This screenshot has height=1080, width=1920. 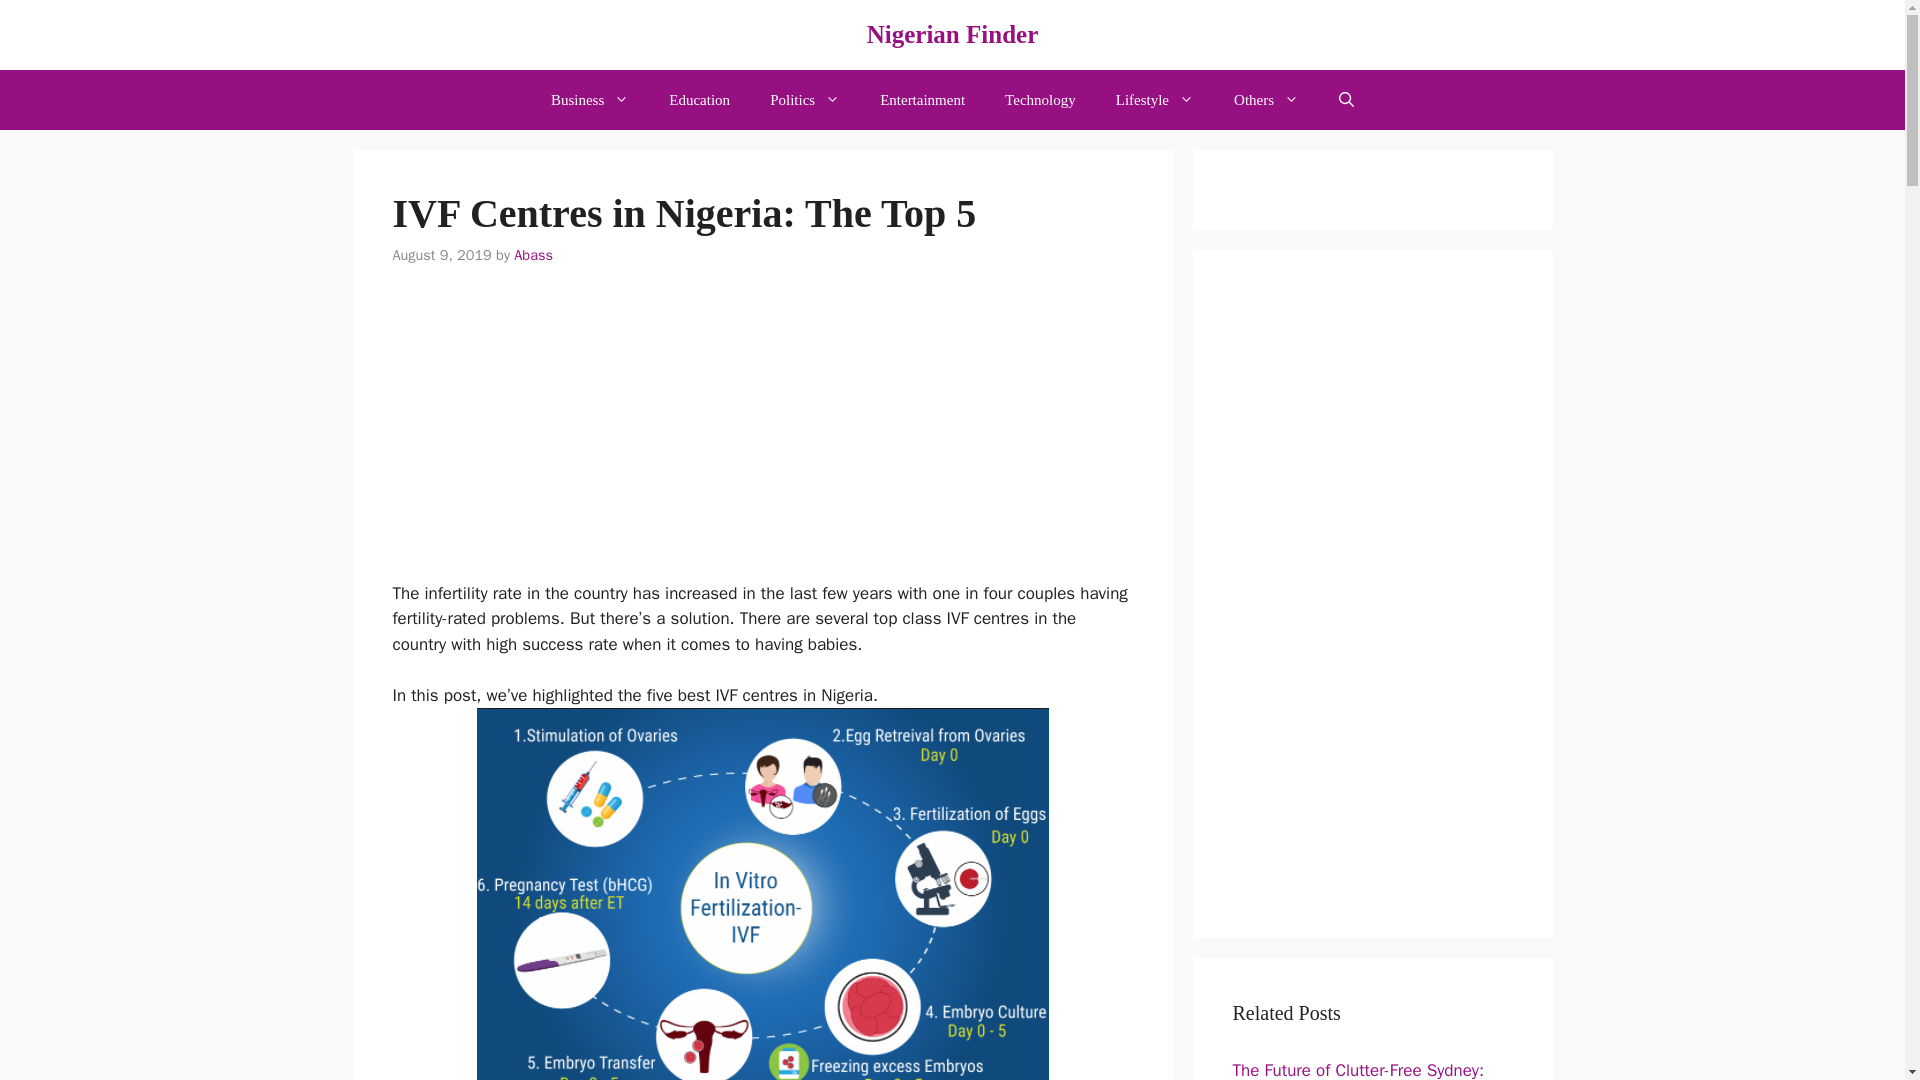 What do you see at coordinates (1040, 100) in the screenshot?
I see `Technology` at bounding box center [1040, 100].